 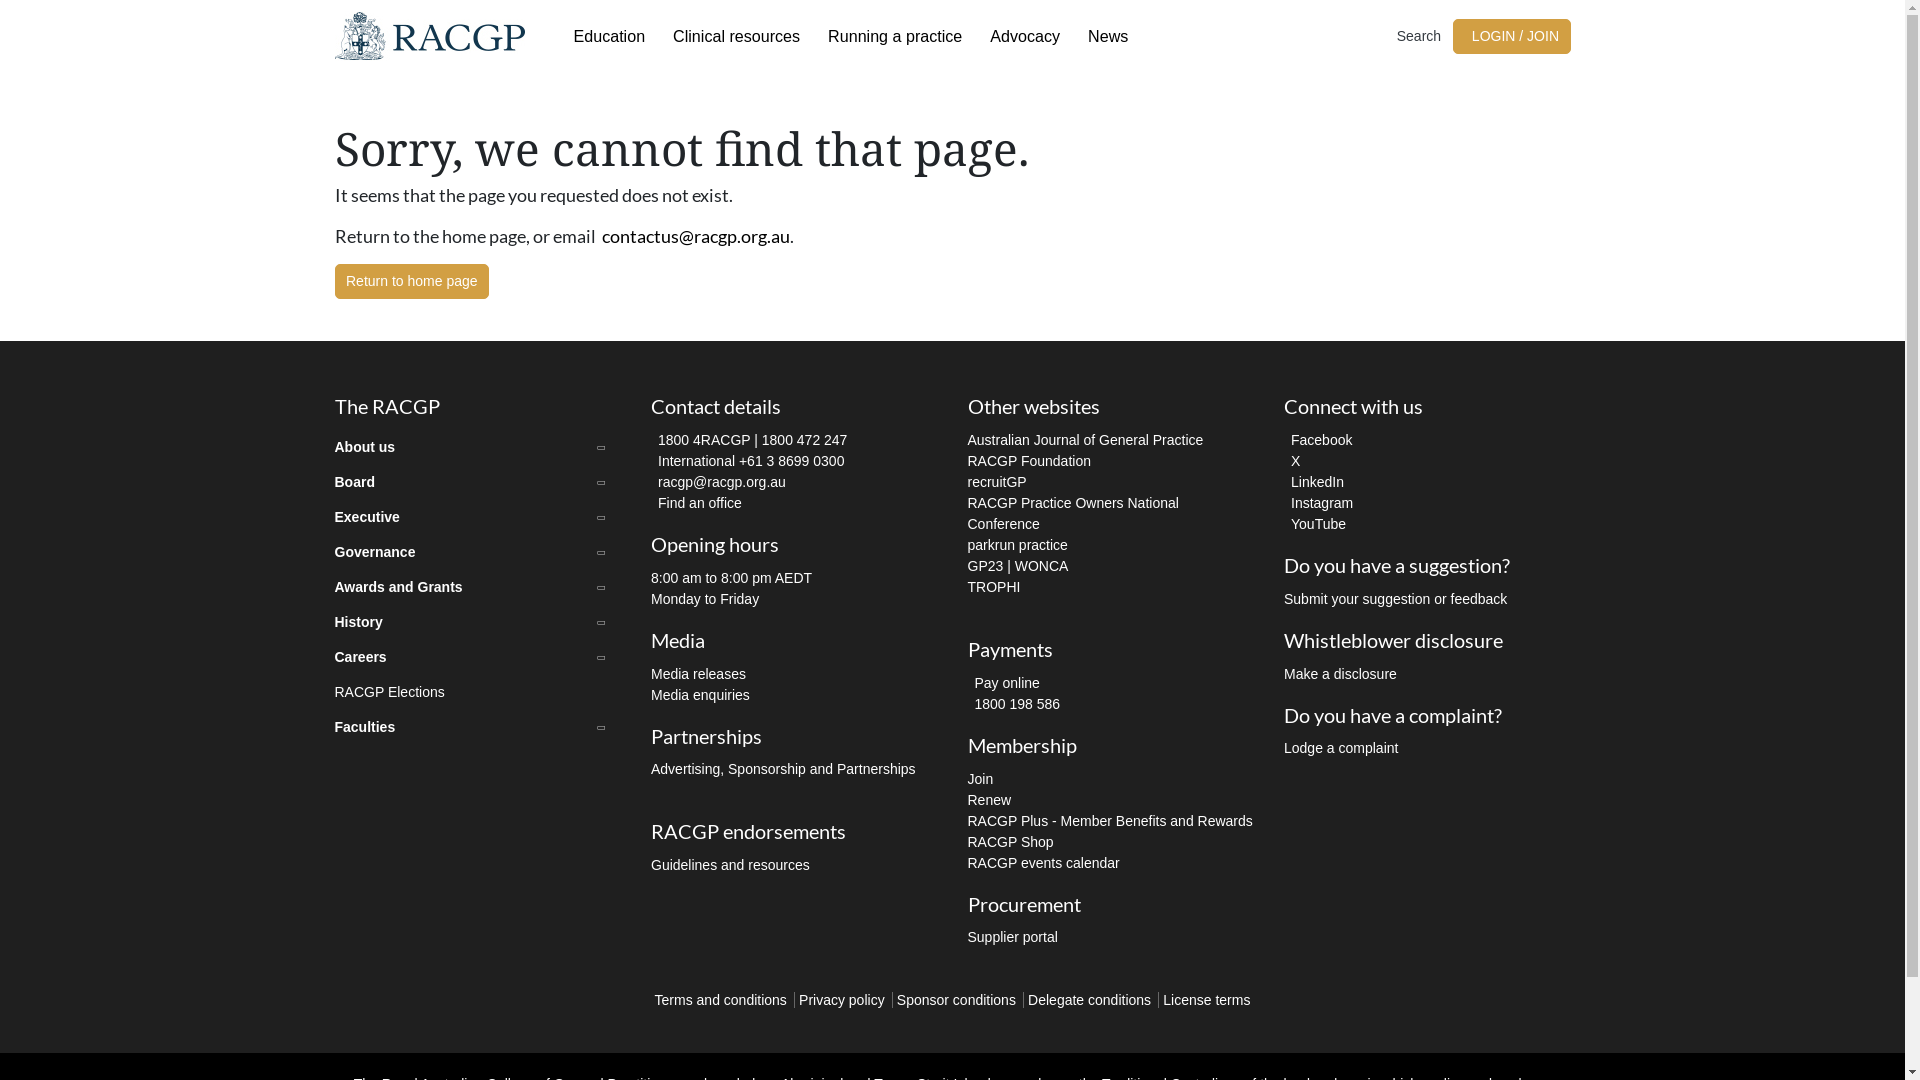 I want to click on RACGP Plus - Member Benefits and Rewards, so click(x=1110, y=820).